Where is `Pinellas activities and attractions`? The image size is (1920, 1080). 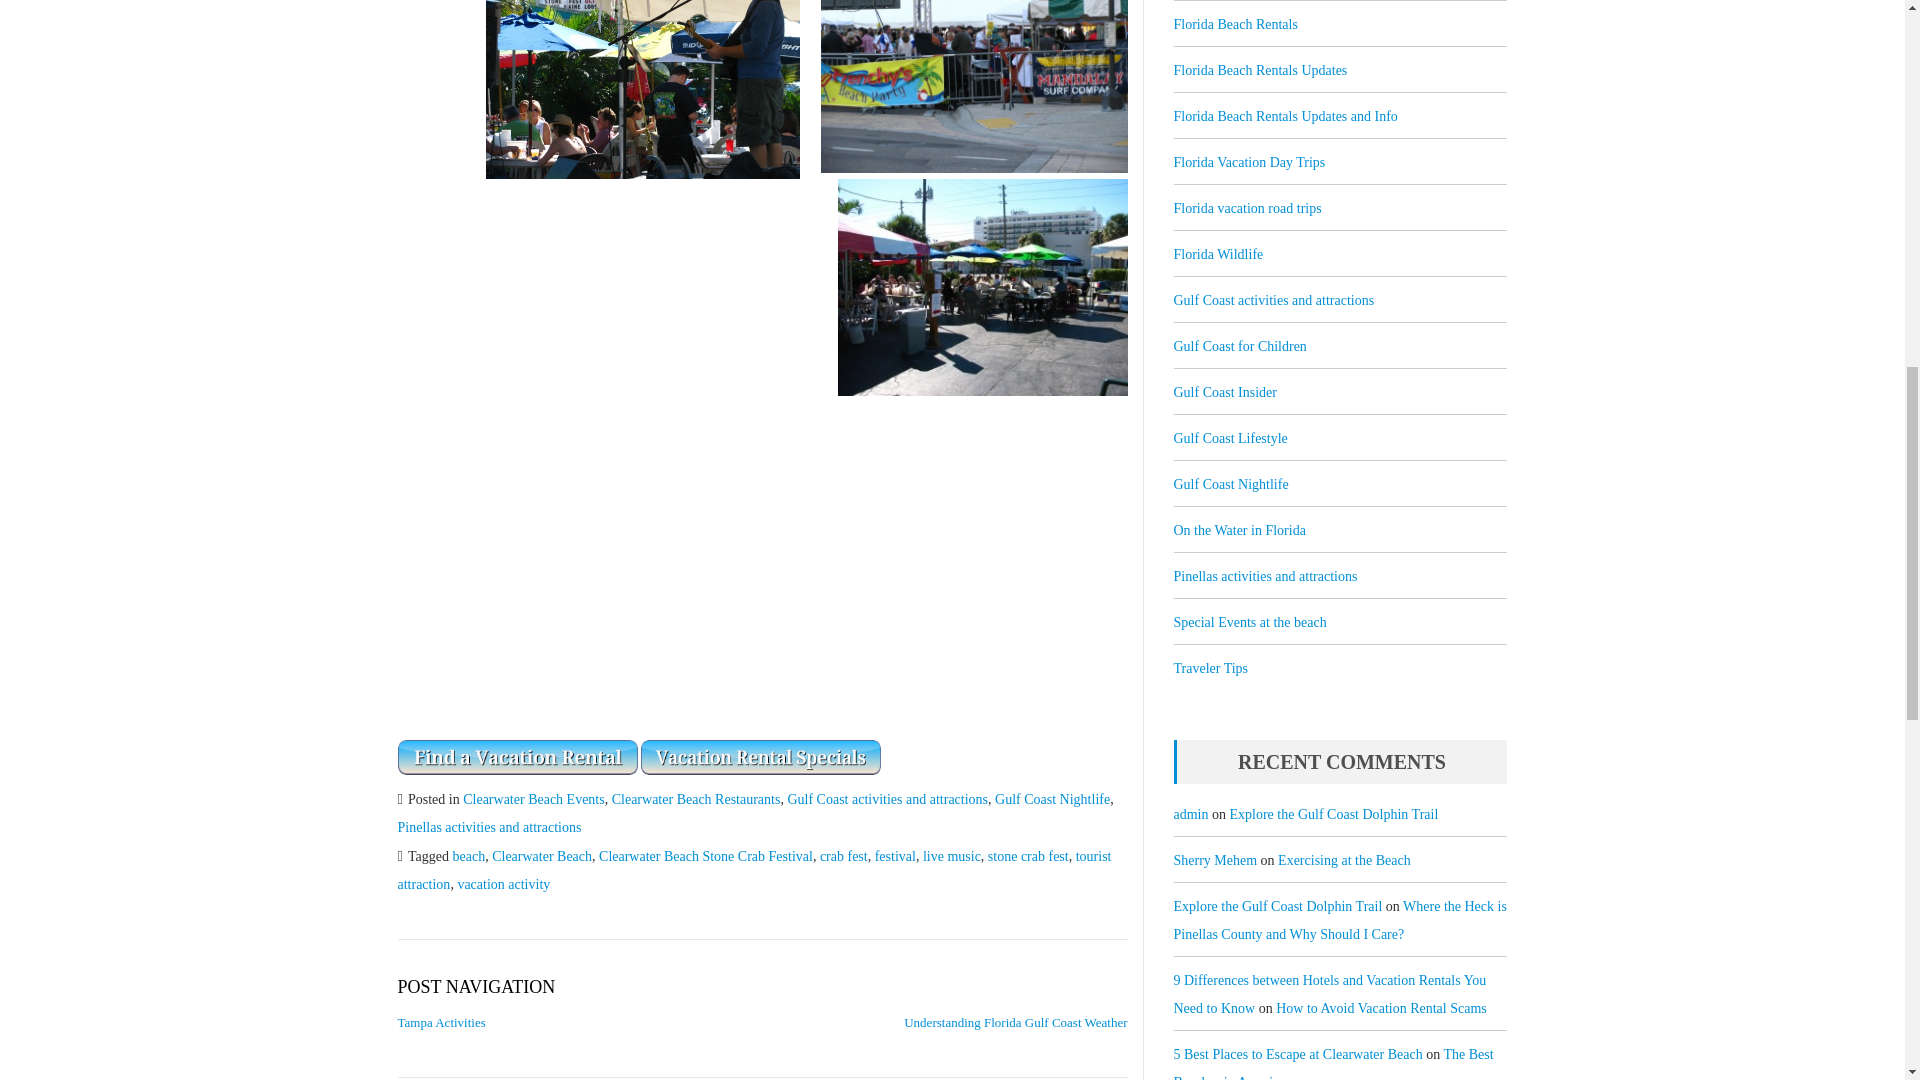 Pinellas activities and attractions is located at coordinates (489, 826).